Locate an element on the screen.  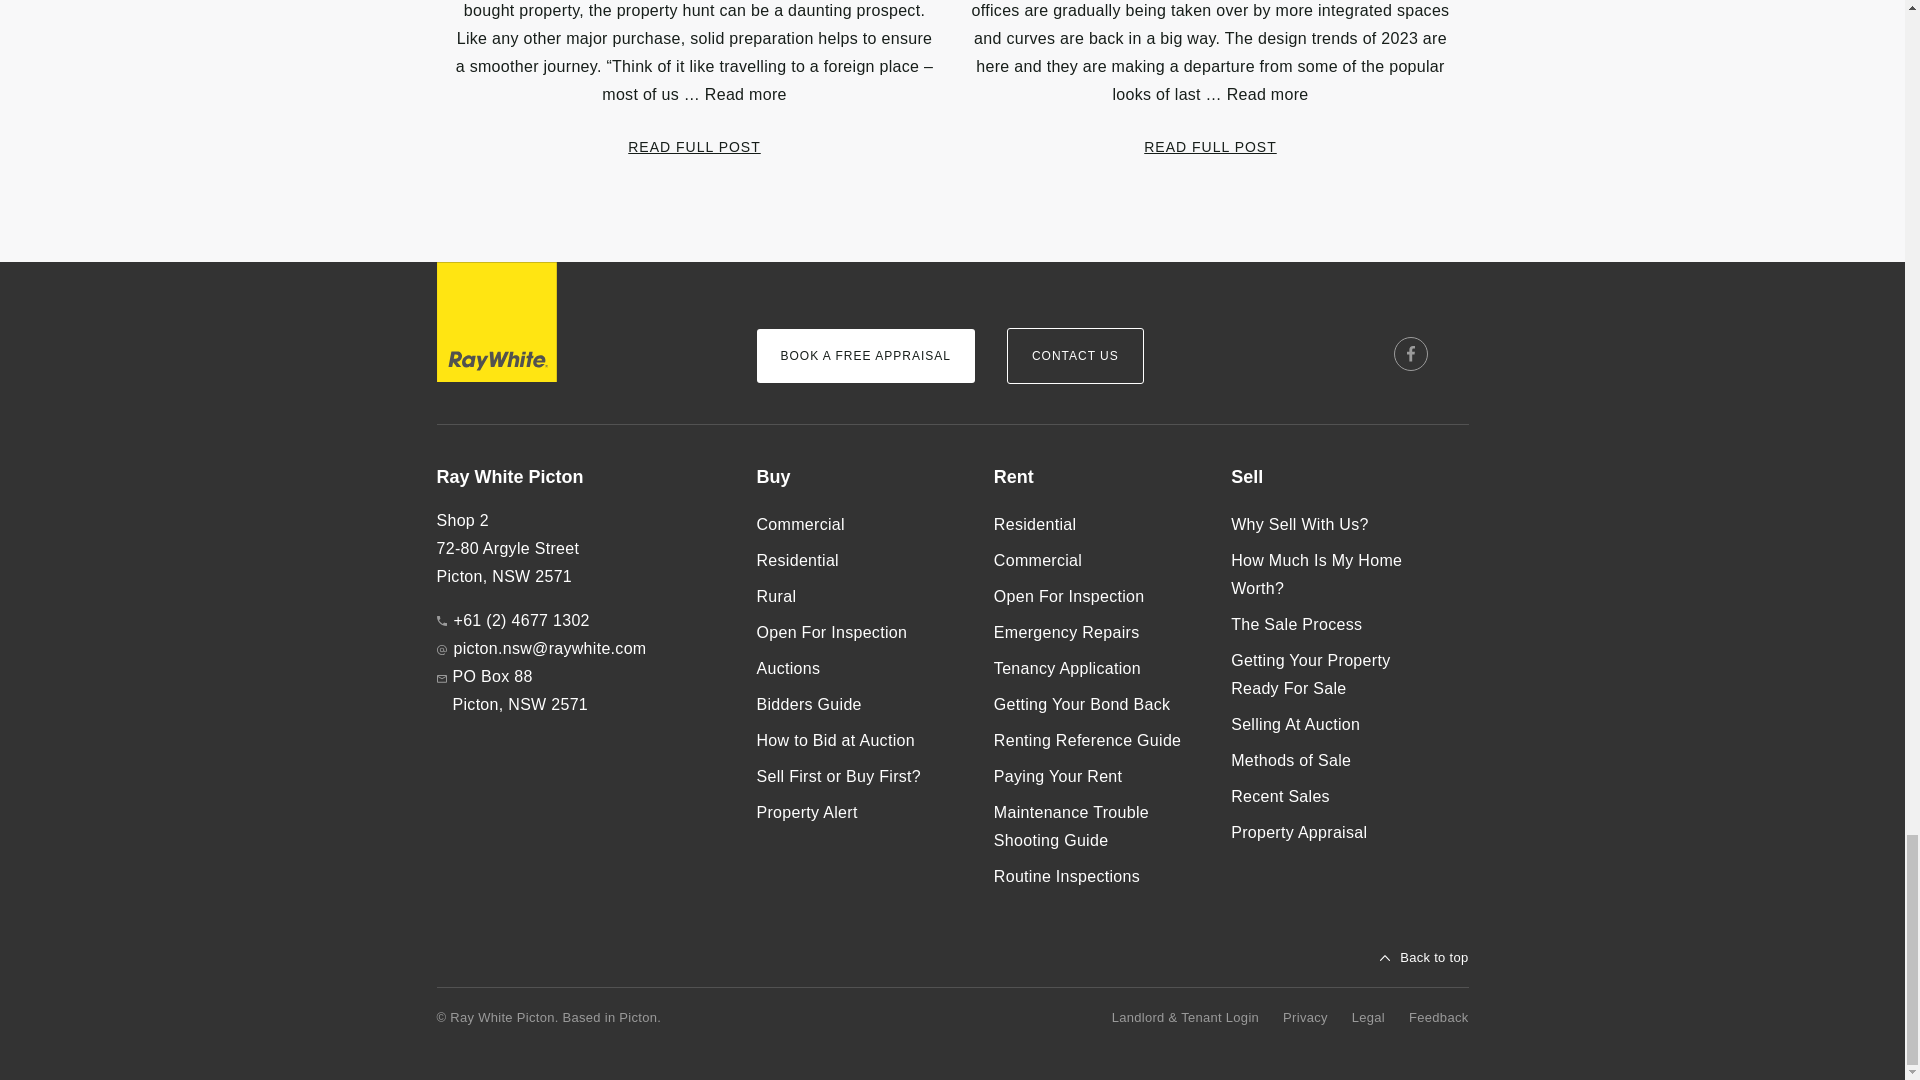
Facebook is located at coordinates (1410, 354).